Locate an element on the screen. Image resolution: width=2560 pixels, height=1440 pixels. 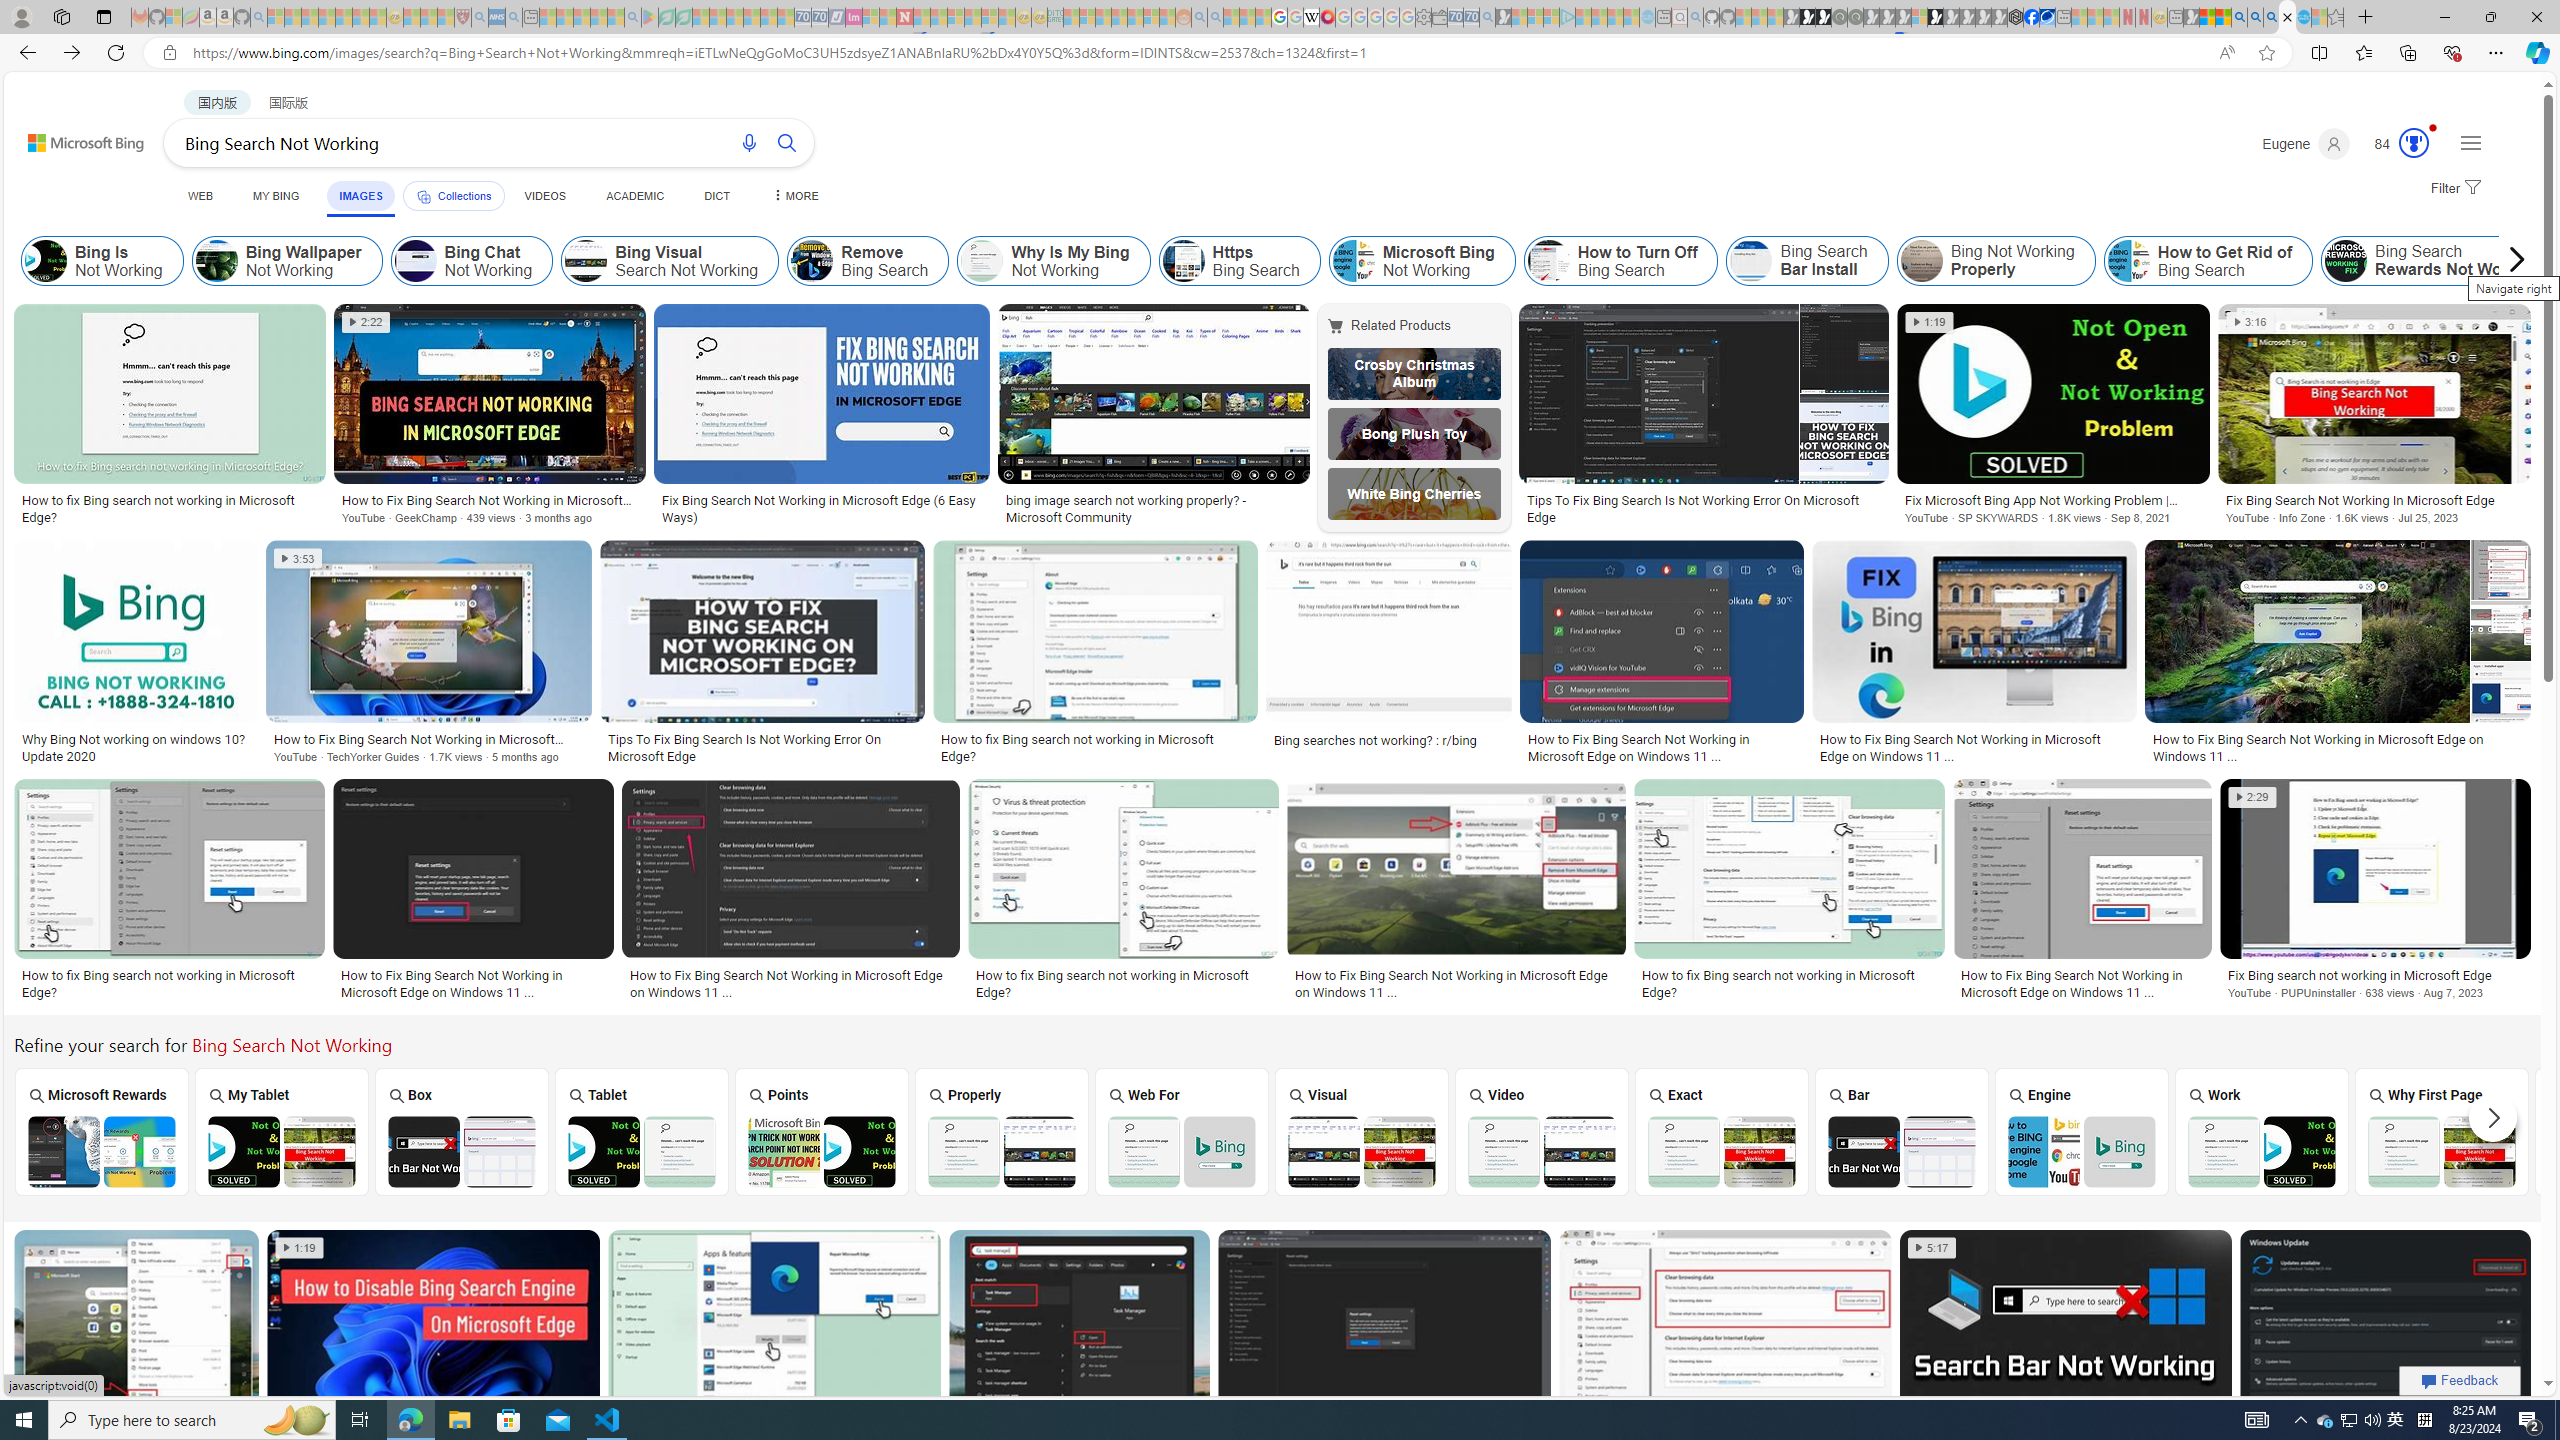
Terms of Use Agreement - Sleeping is located at coordinates (666, 17).